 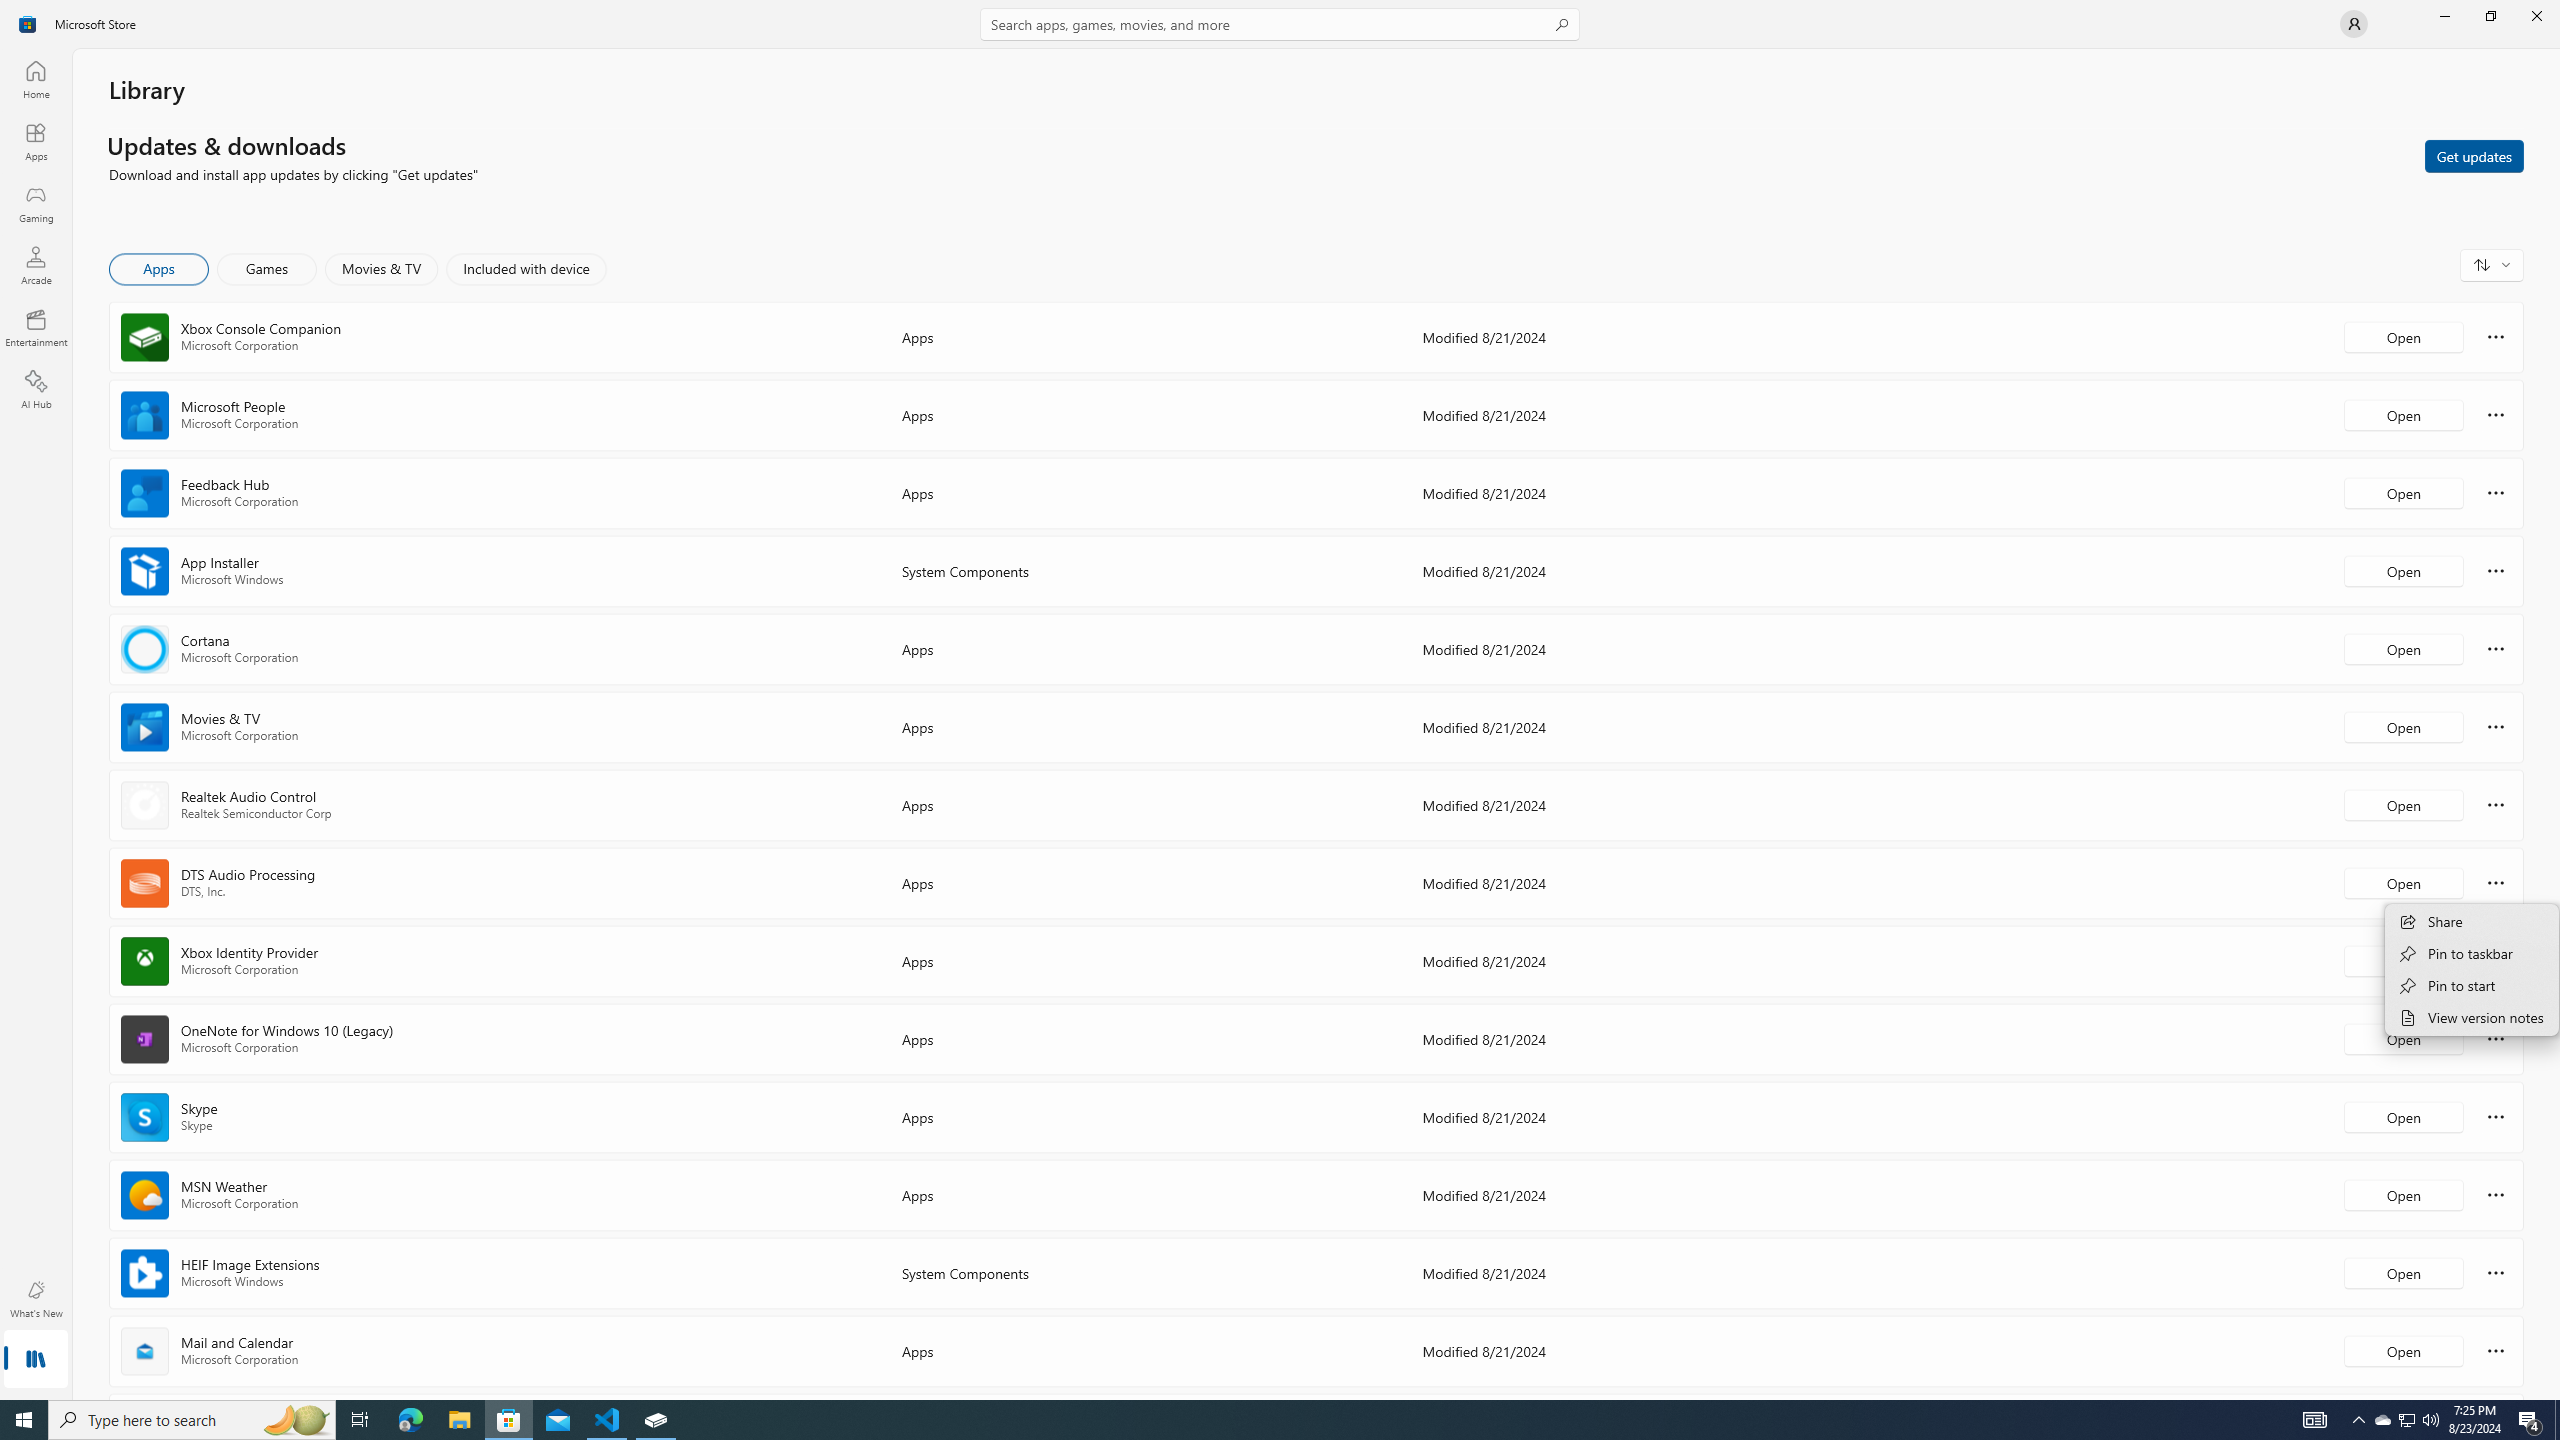 I want to click on Movies & TV, so click(x=381, y=269).